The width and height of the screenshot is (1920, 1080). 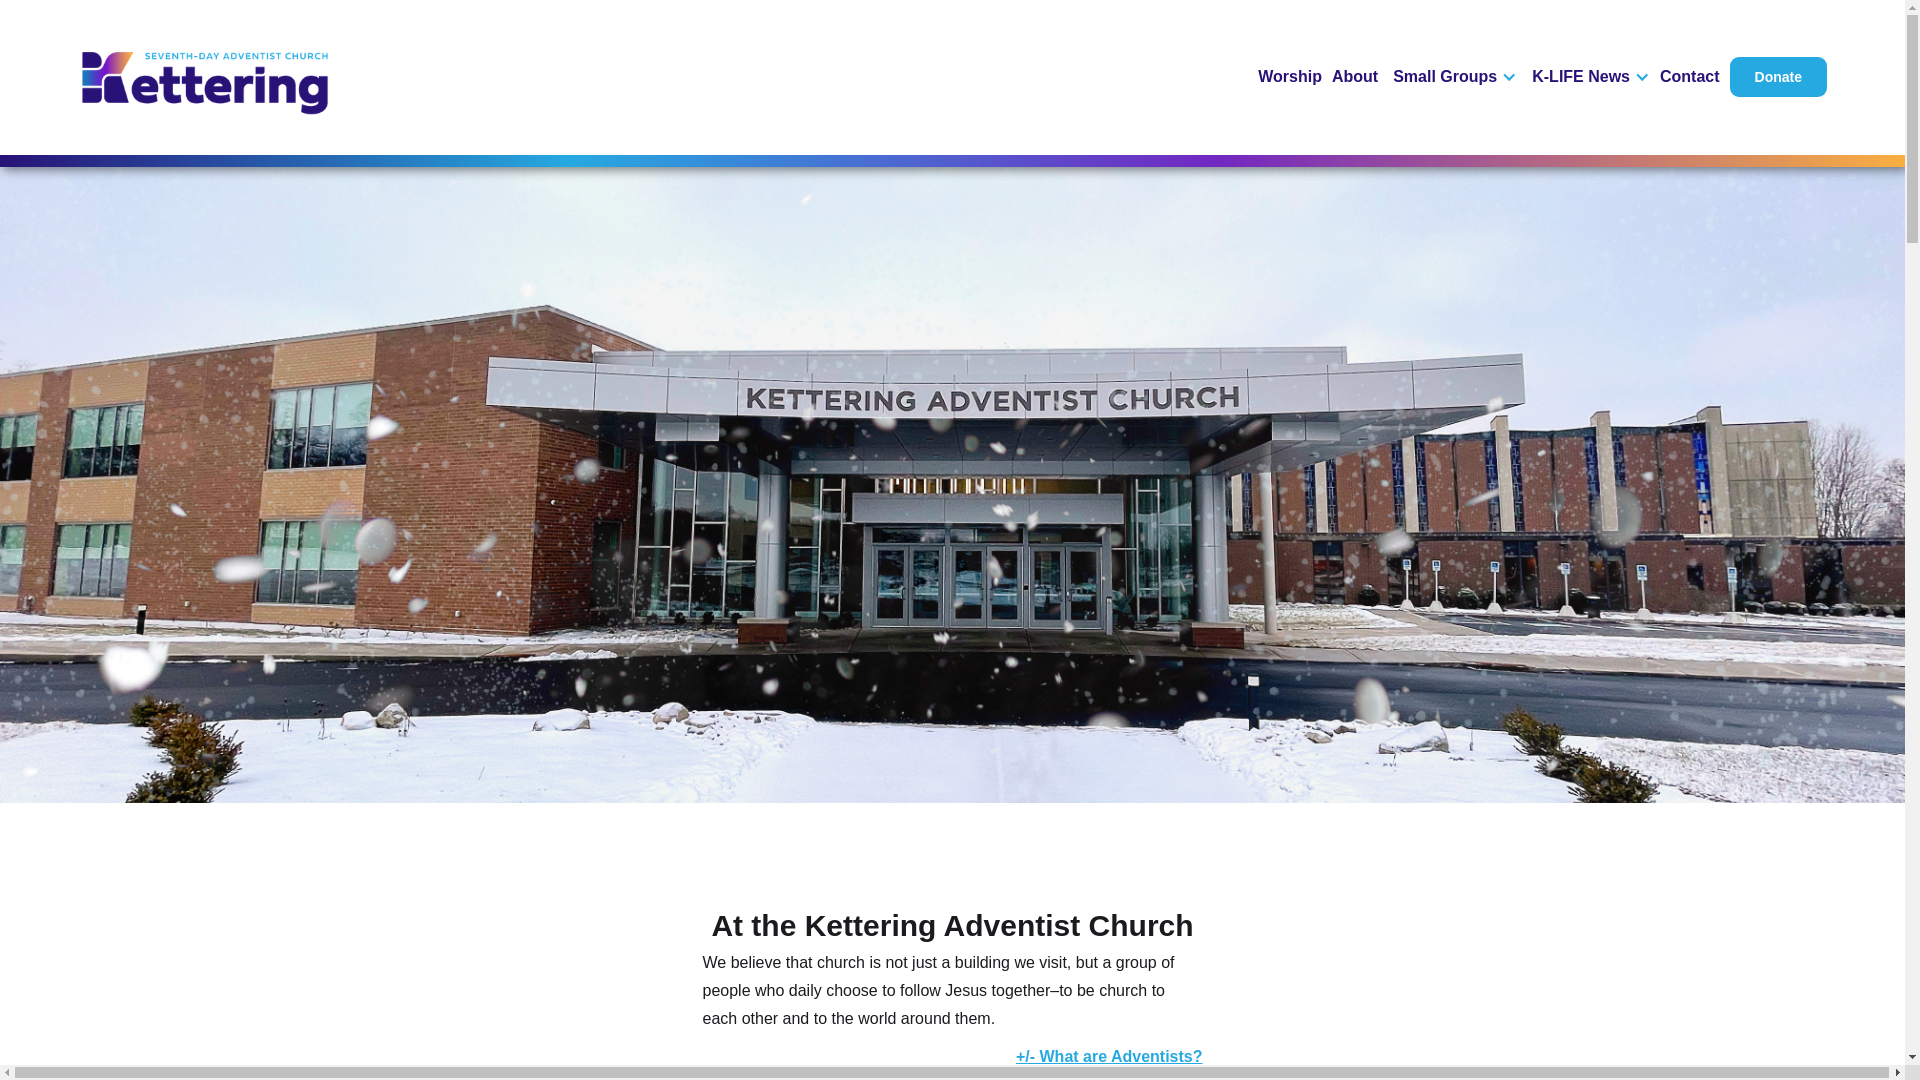 What do you see at coordinates (1355, 76) in the screenshot?
I see `About` at bounding box center [1355, 76].